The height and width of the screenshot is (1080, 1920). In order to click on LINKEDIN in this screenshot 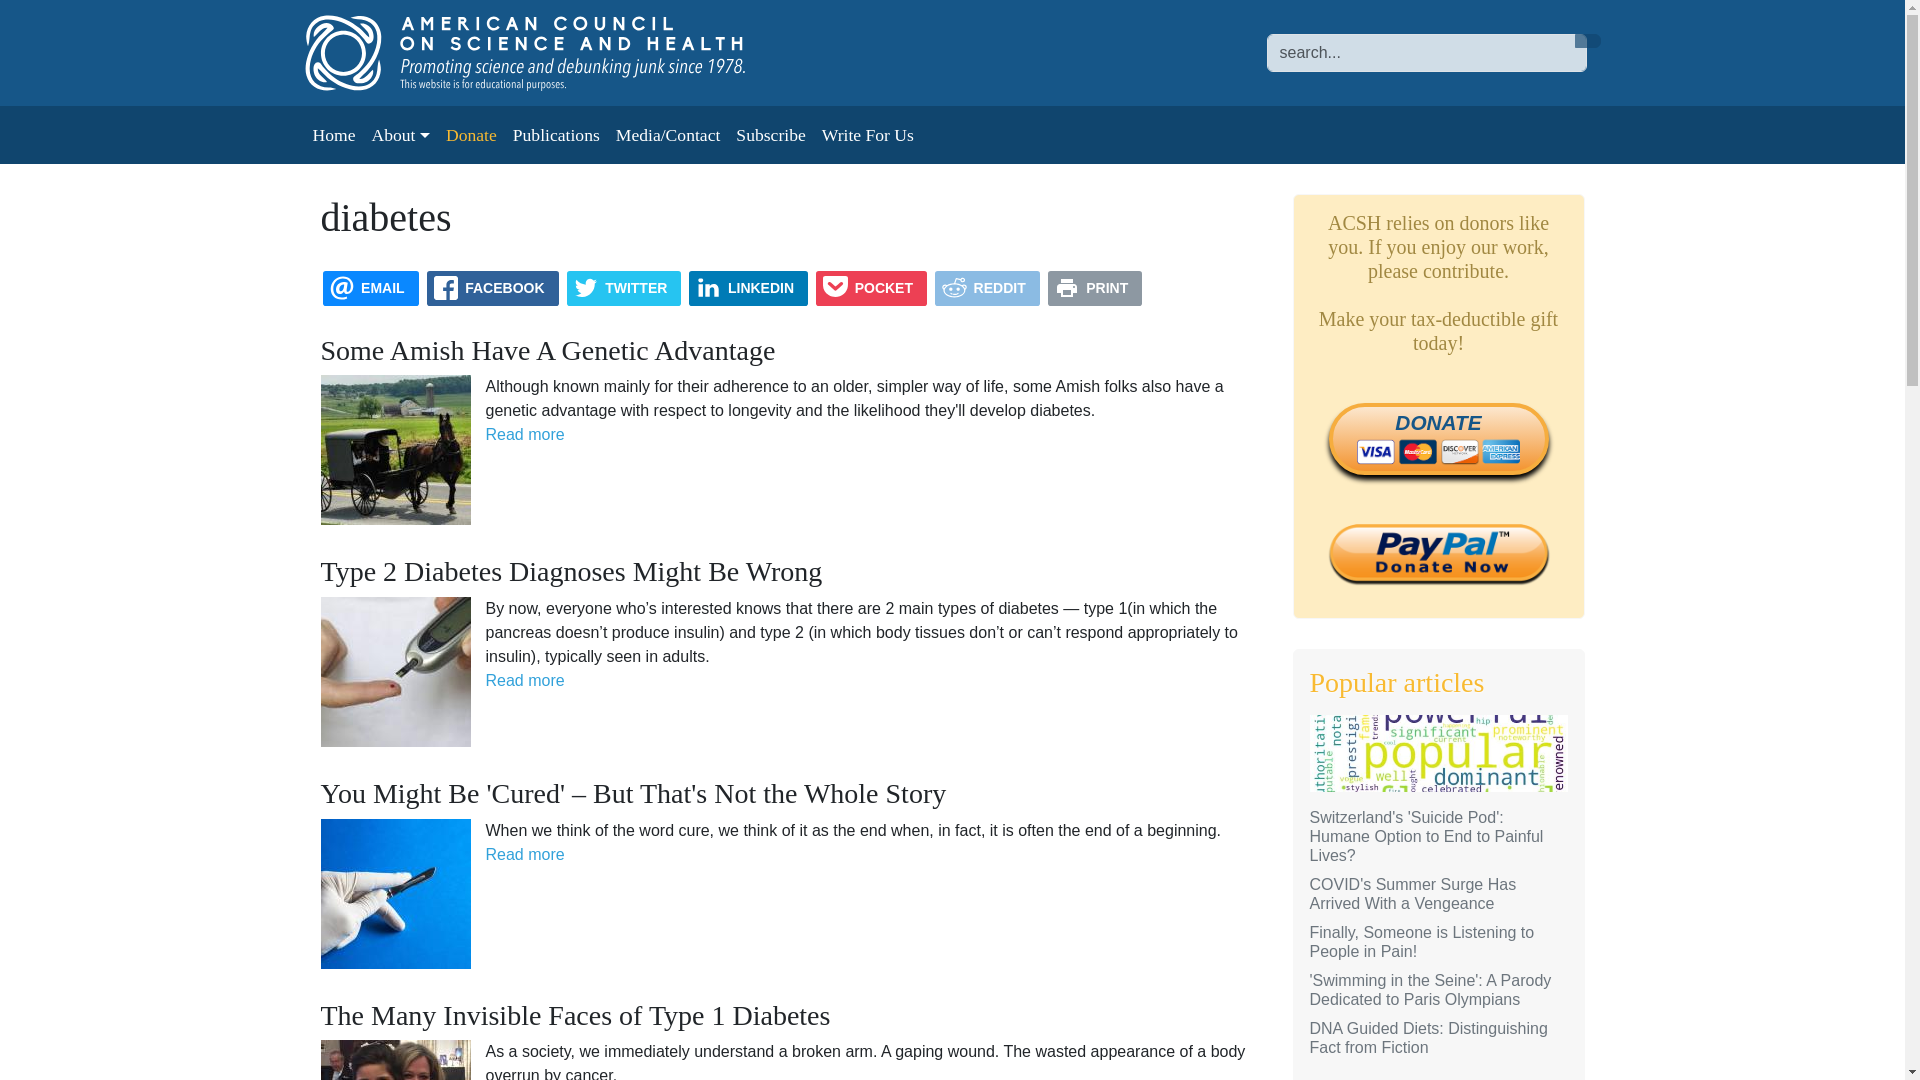, I will do `click(748, 288)`.